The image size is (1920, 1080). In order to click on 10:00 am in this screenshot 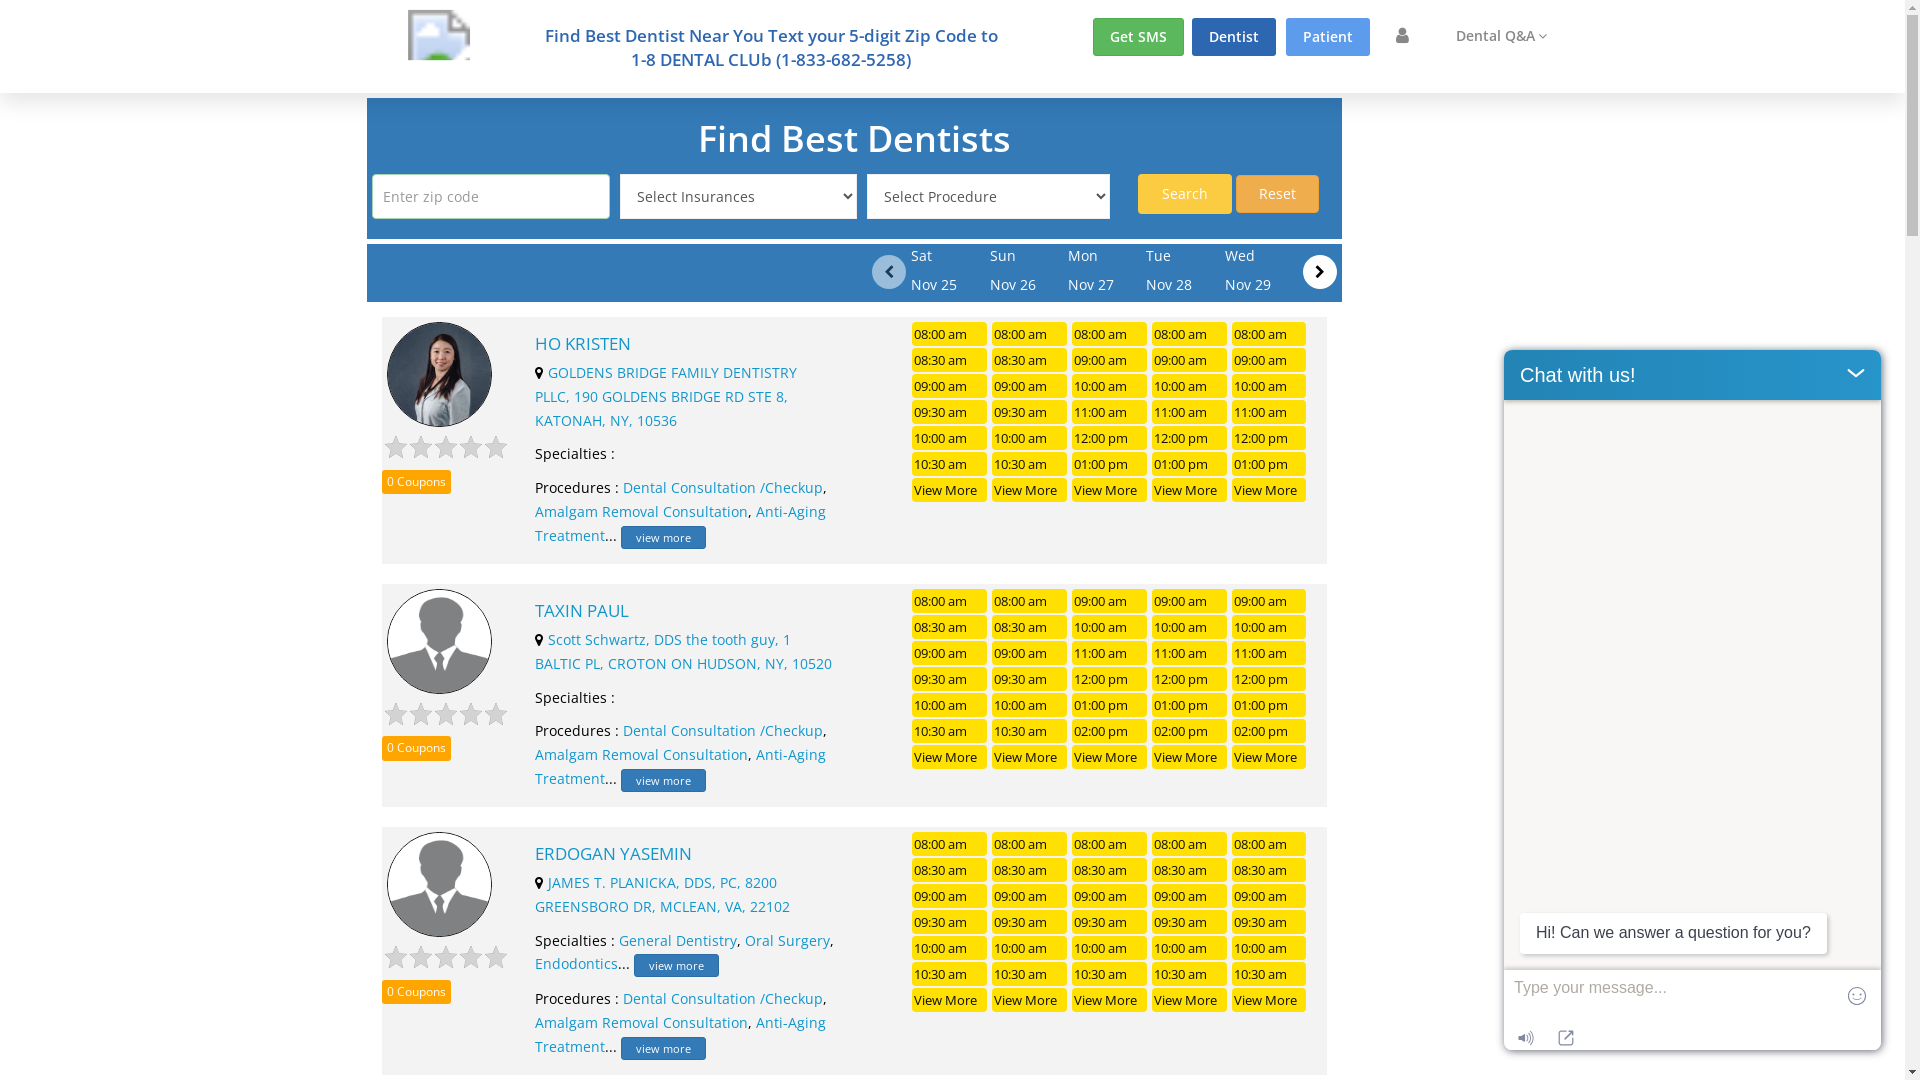, I will do `click(1110, 386)`.